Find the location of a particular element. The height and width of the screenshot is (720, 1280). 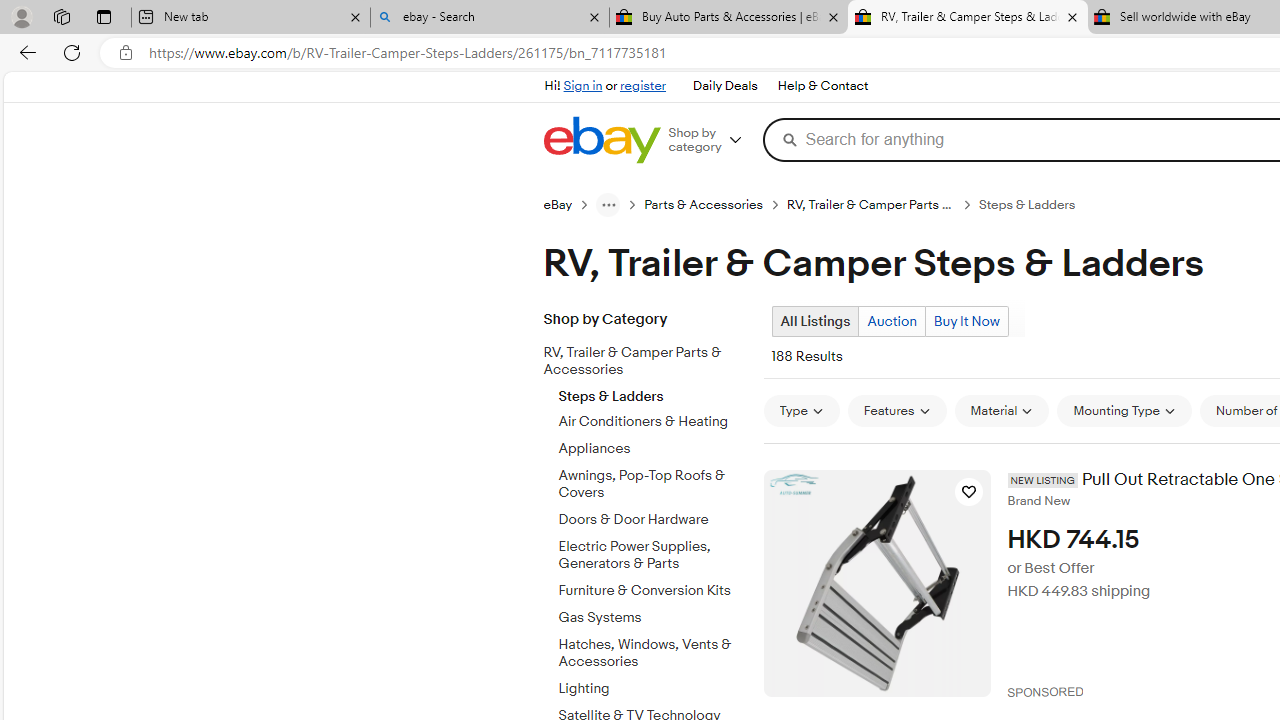

Buy Auto Parts & Accessories | eBay is located at coordinates (729, 18).